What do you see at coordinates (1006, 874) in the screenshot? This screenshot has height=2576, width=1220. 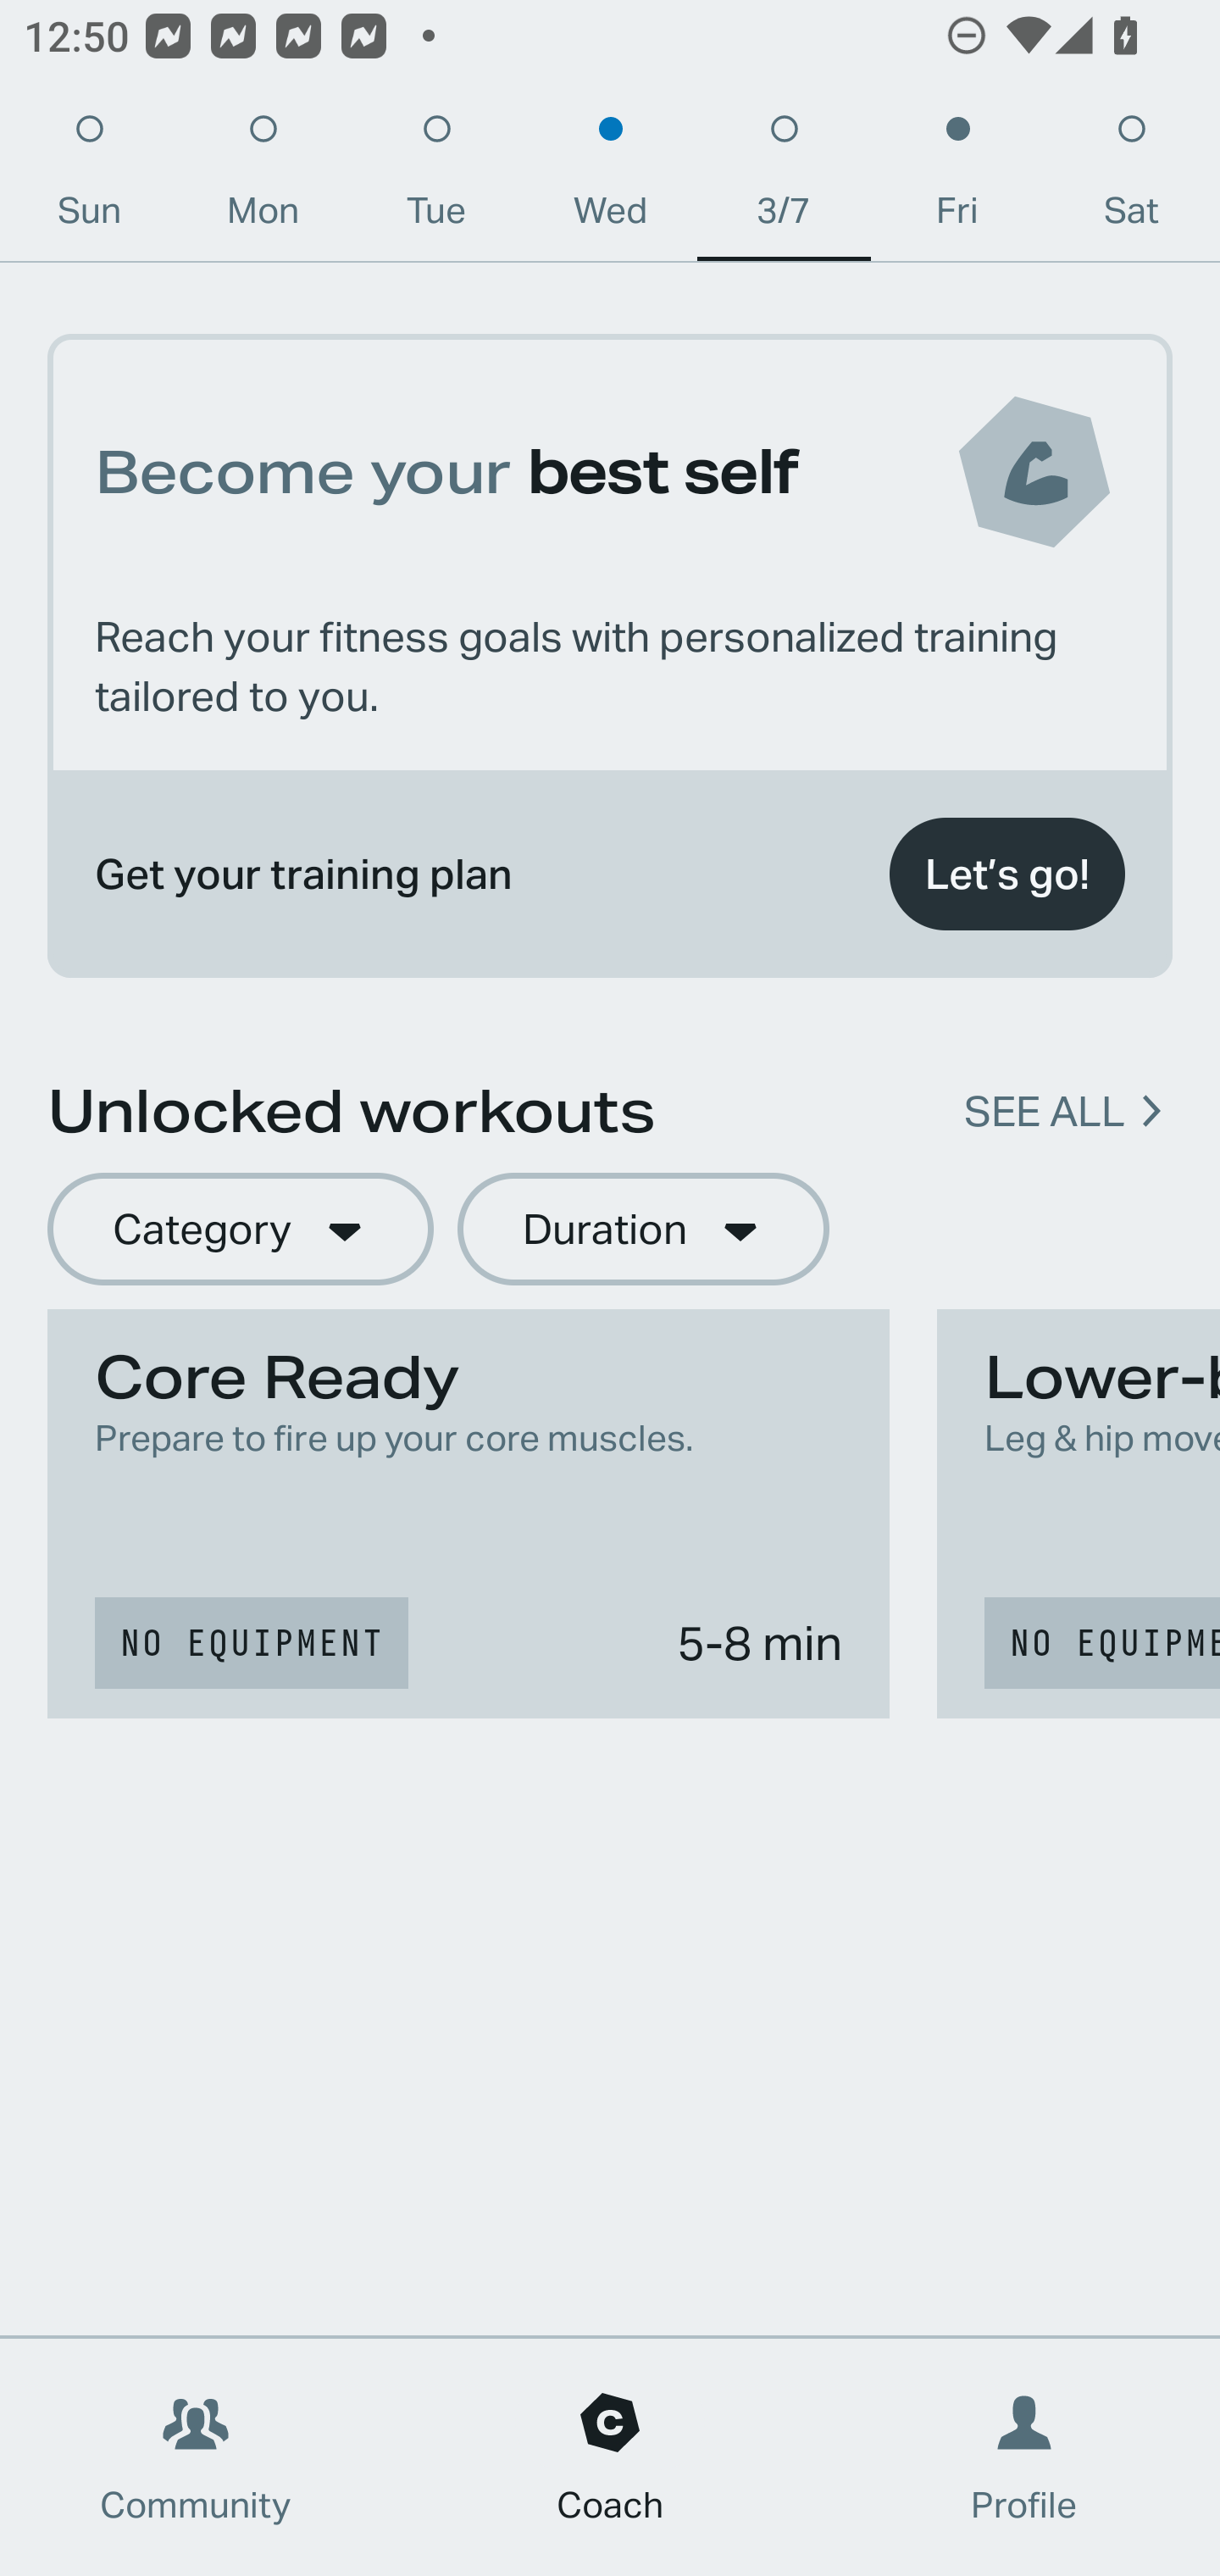 I see `Let’s go!` at bounding box center [1006, 874].